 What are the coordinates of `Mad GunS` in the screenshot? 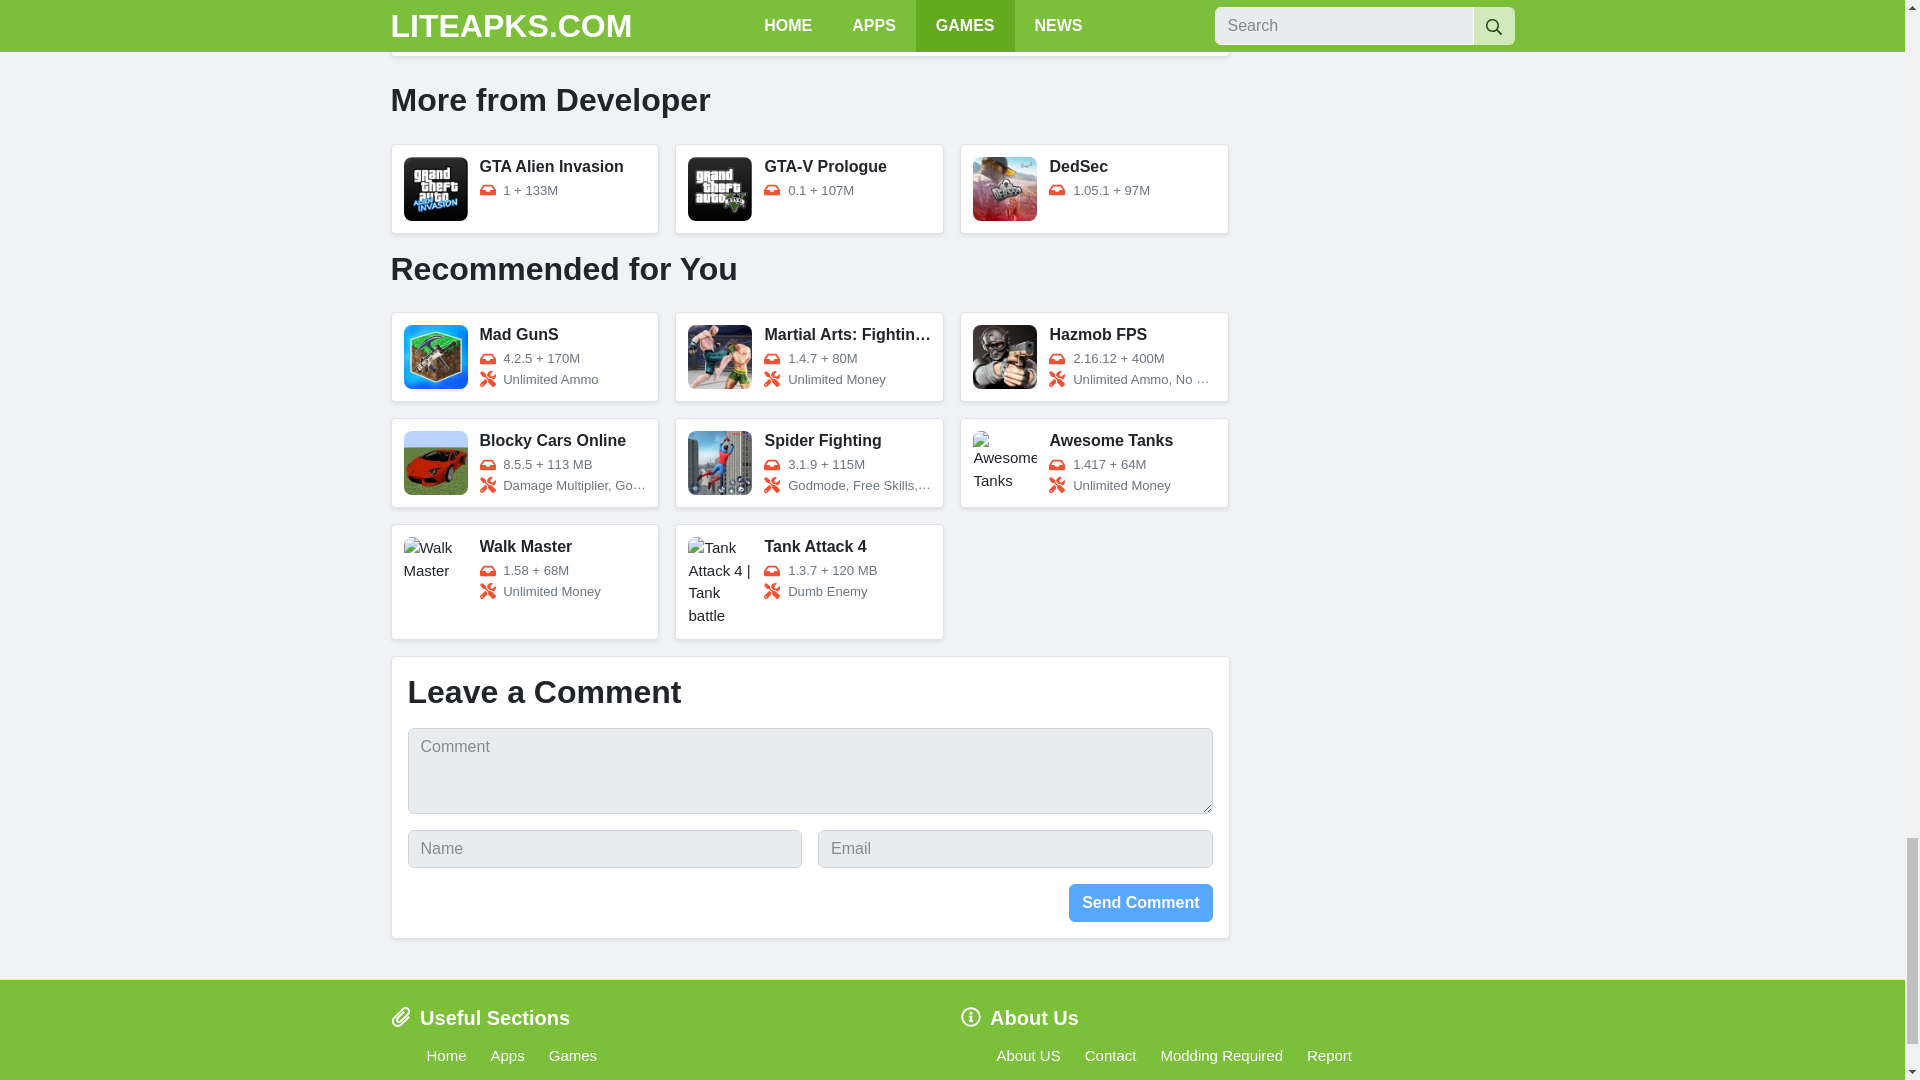 It's located at (524, 356).